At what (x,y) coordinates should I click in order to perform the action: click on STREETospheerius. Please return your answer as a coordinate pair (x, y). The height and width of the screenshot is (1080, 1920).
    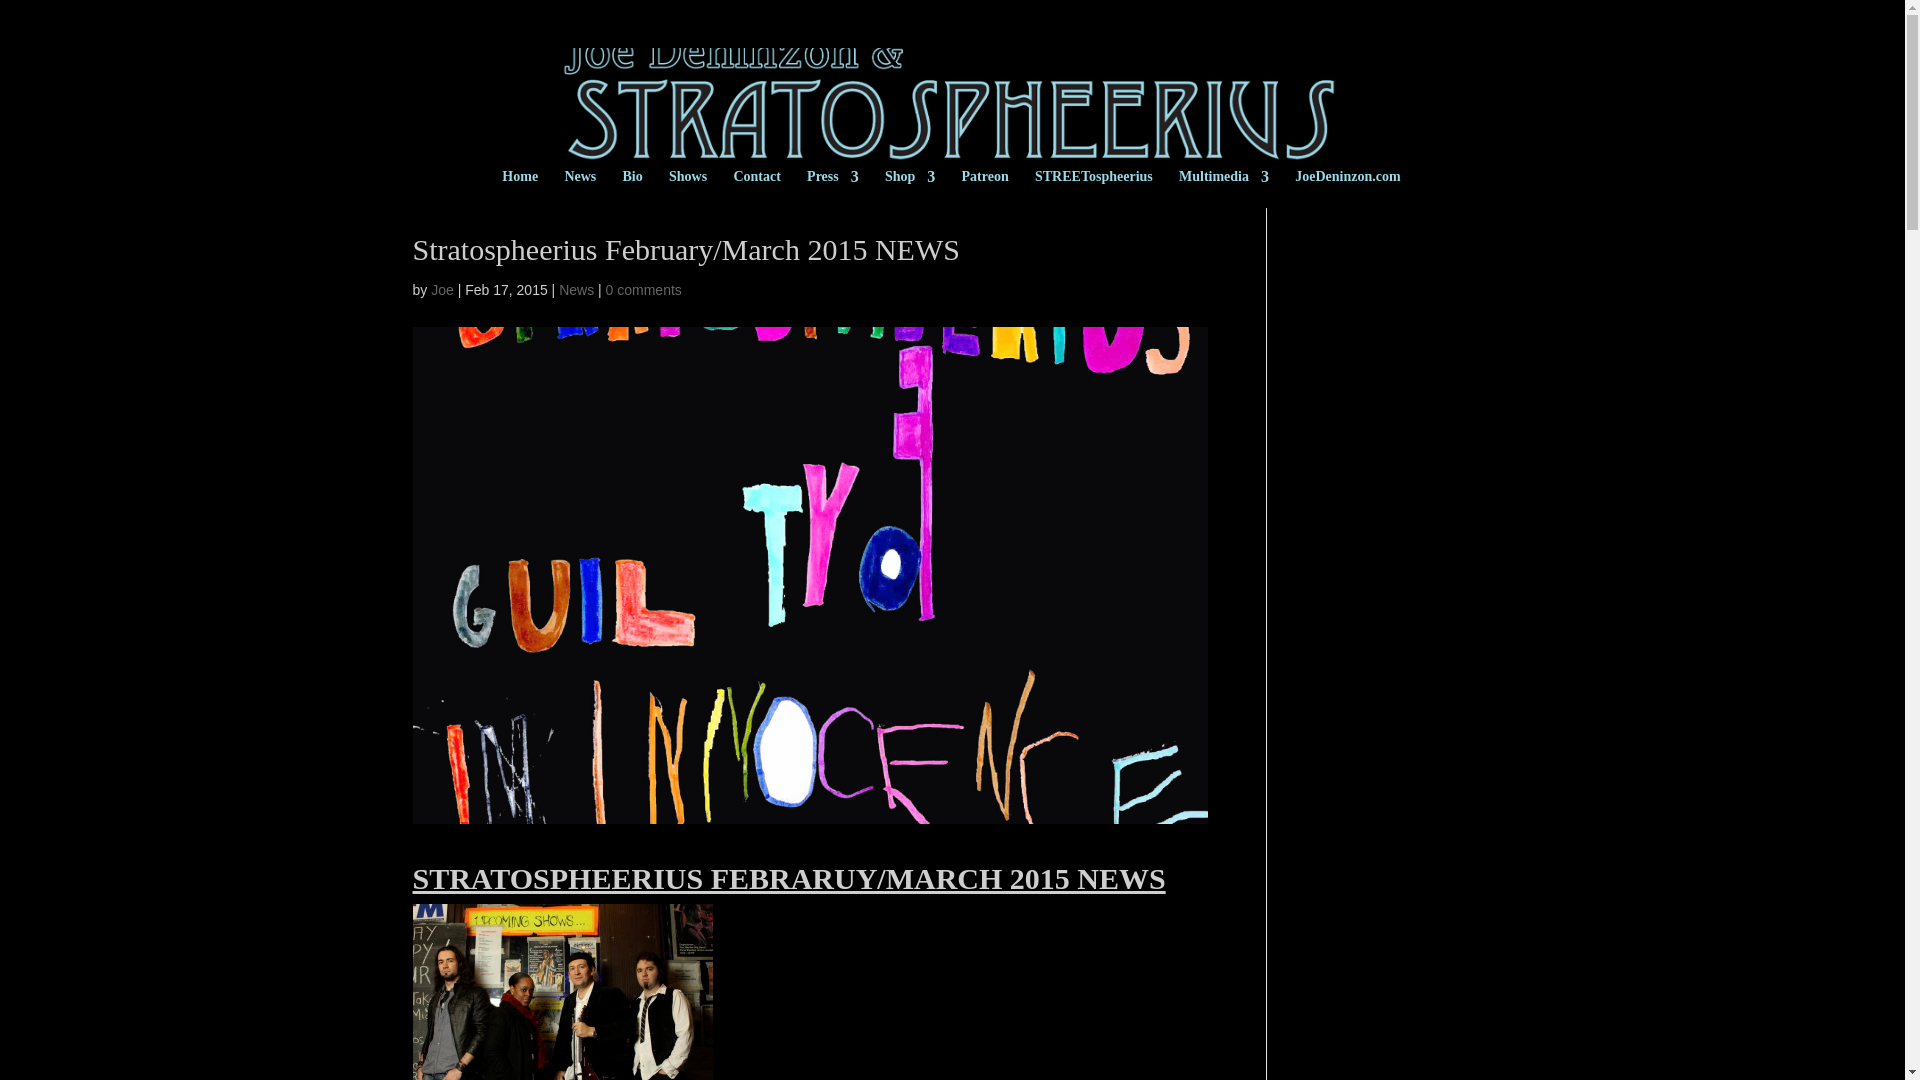
    Looking at the image, I should click on (1094, 188).